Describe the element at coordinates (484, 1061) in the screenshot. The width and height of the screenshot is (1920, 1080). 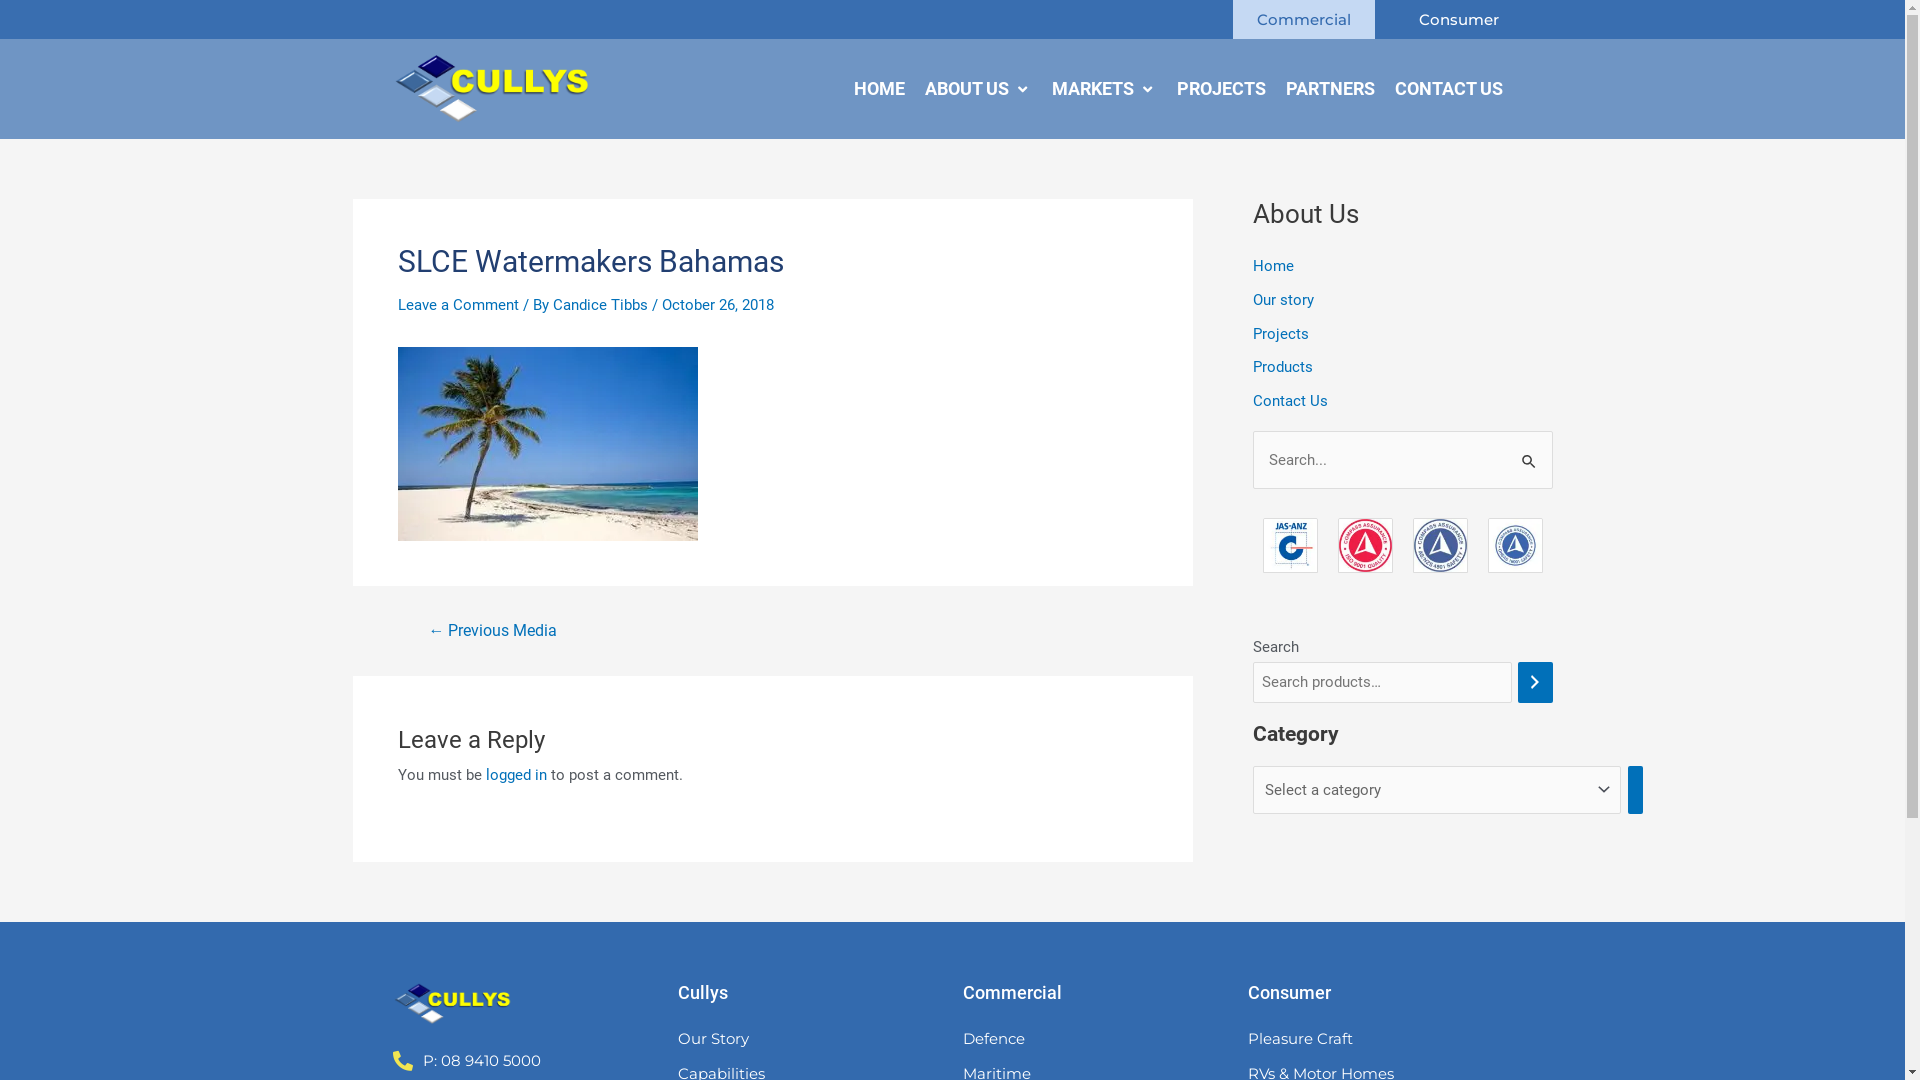
I see `P: 08 9410 5000` at that location.